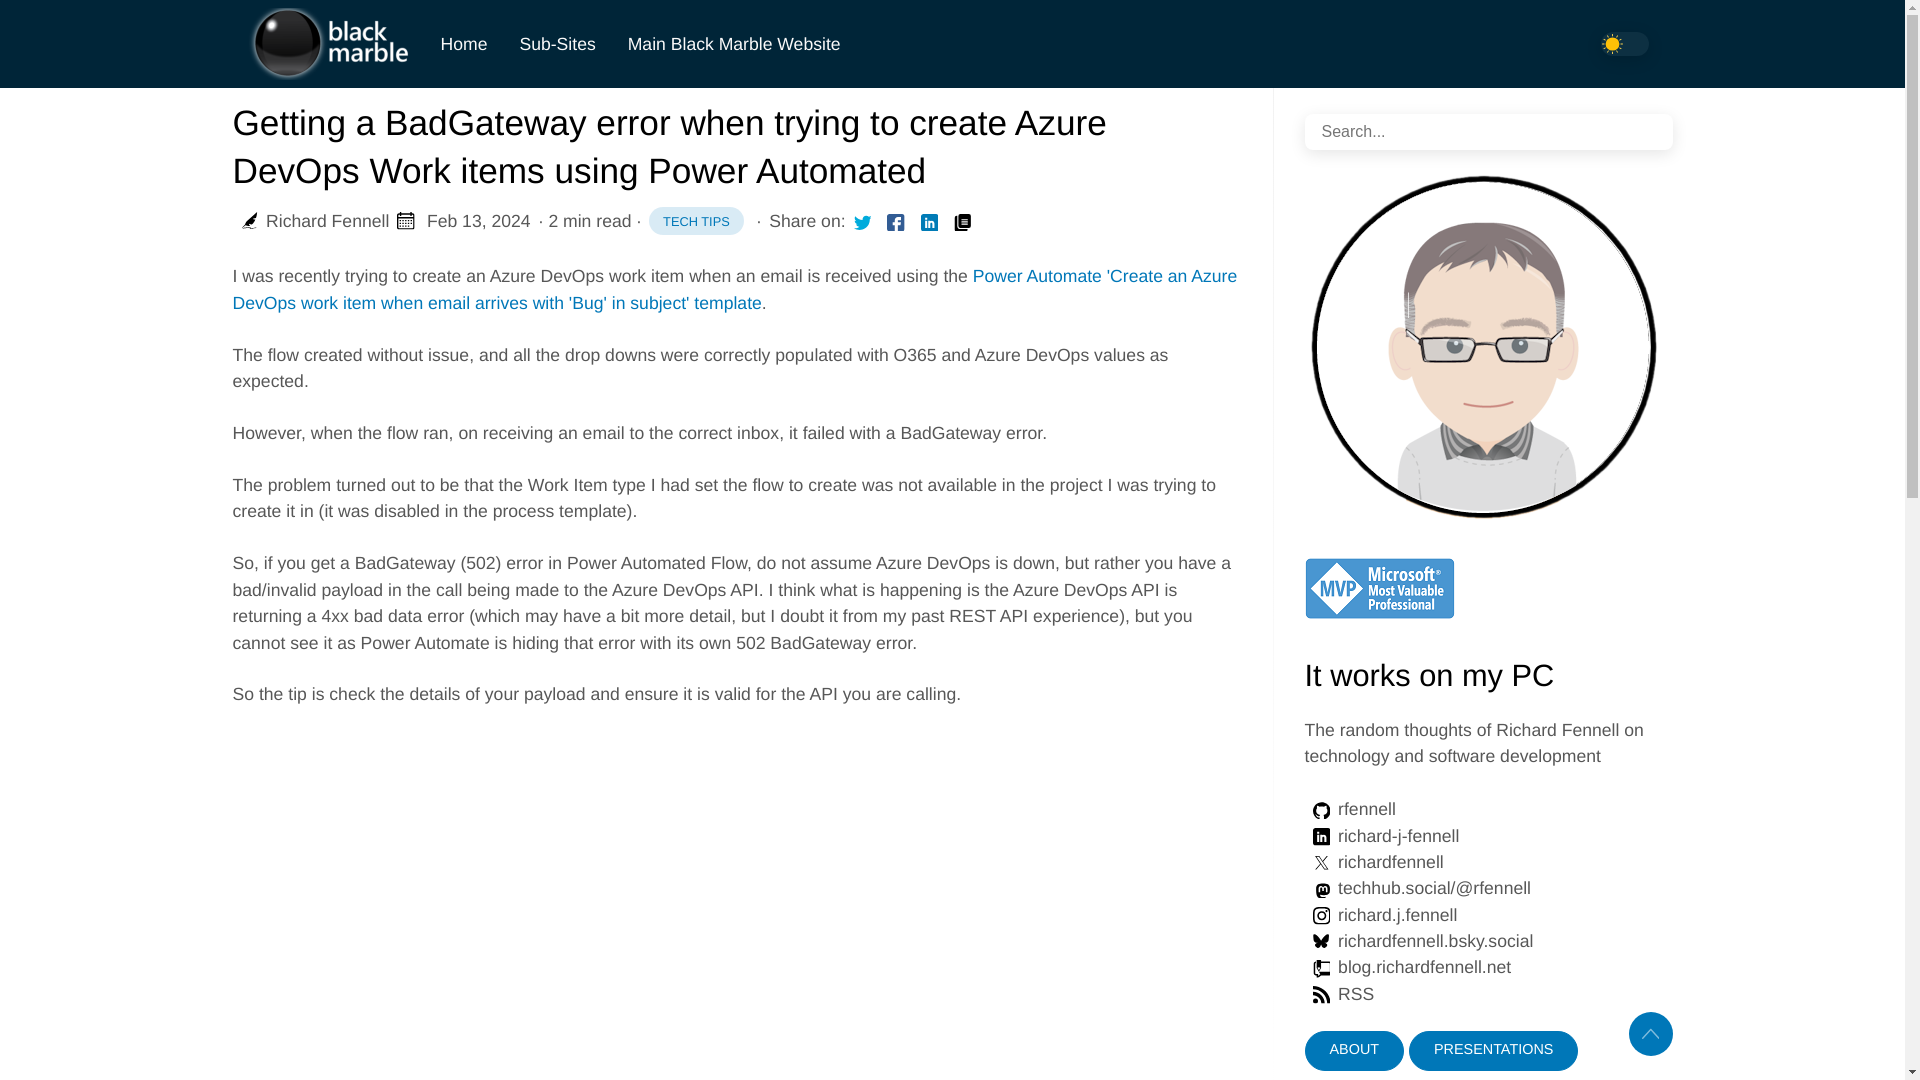  I want to click on presentations, so click(1494, 1051).